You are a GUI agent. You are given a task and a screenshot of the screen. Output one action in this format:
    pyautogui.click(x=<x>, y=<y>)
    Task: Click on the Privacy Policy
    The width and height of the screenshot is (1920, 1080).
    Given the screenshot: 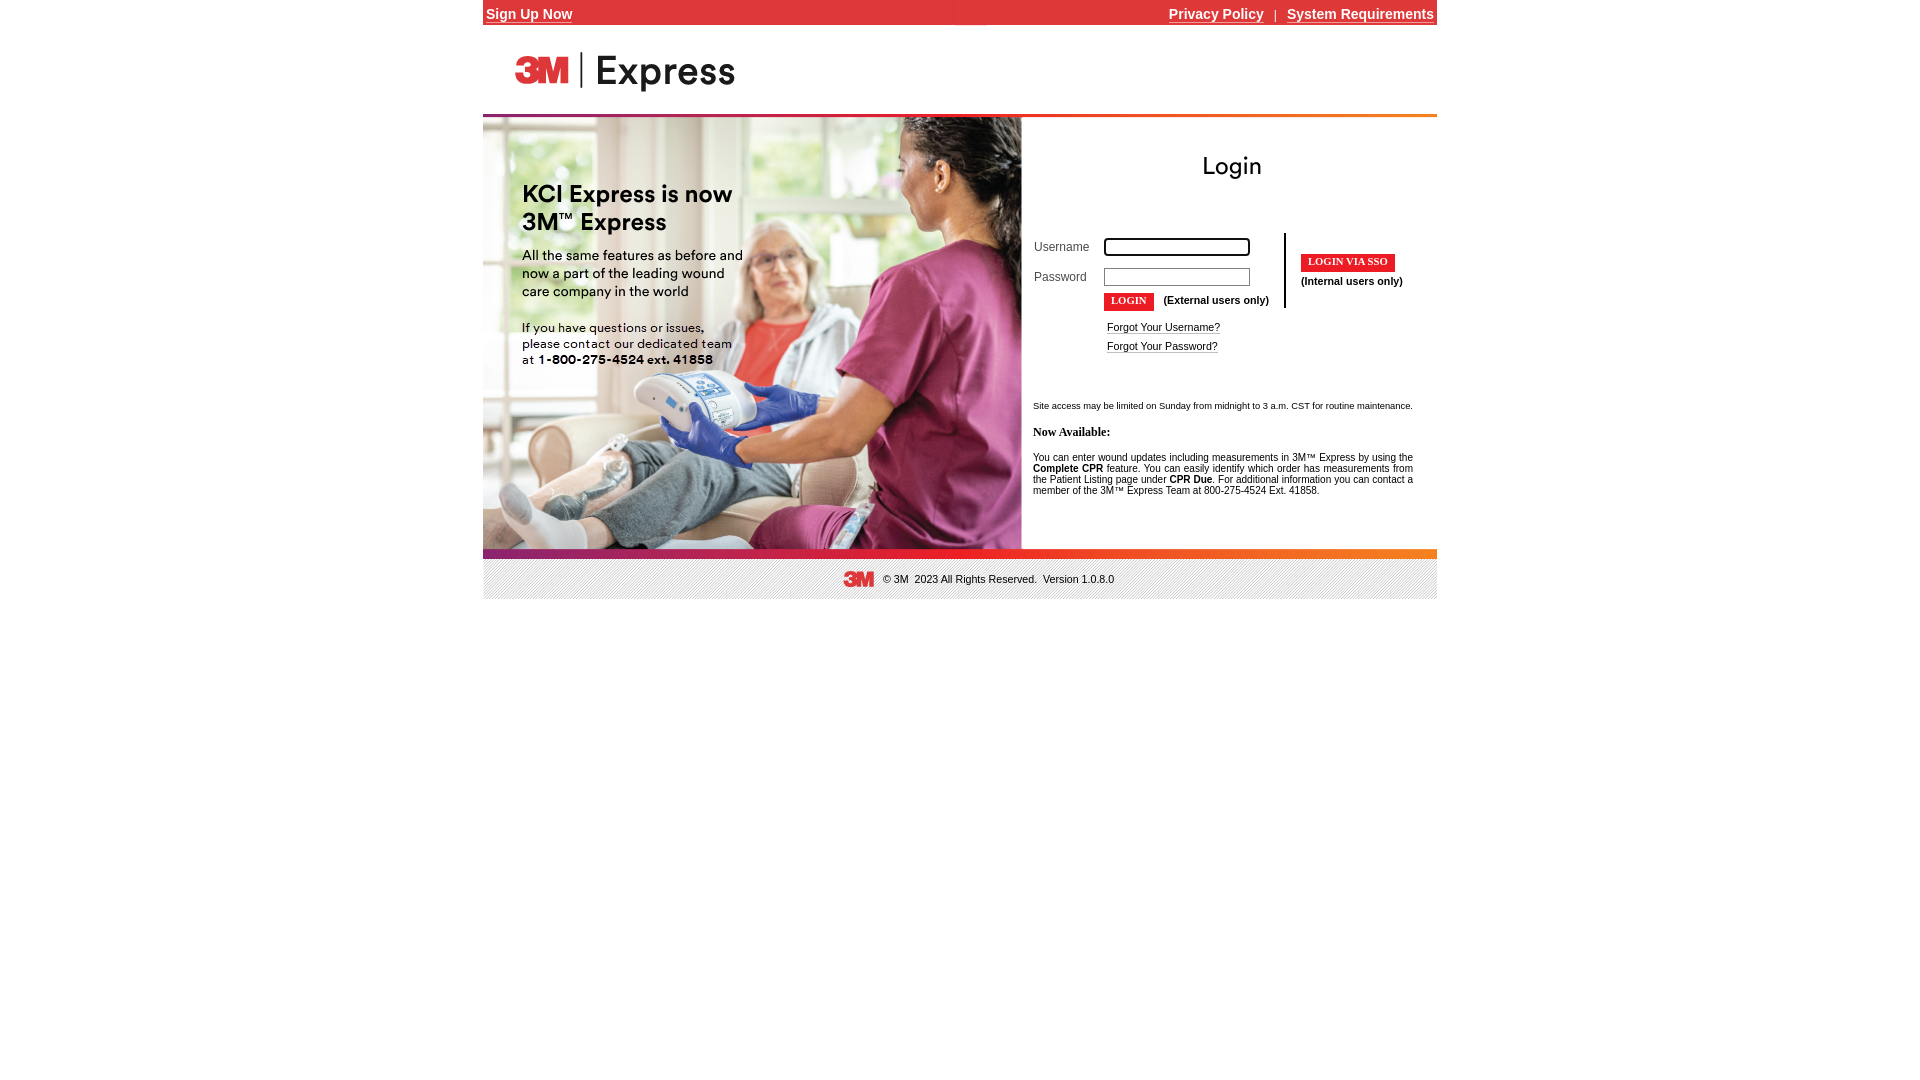 What is the action you would take?
    pyautogui.click(x=1216, y=14)
    